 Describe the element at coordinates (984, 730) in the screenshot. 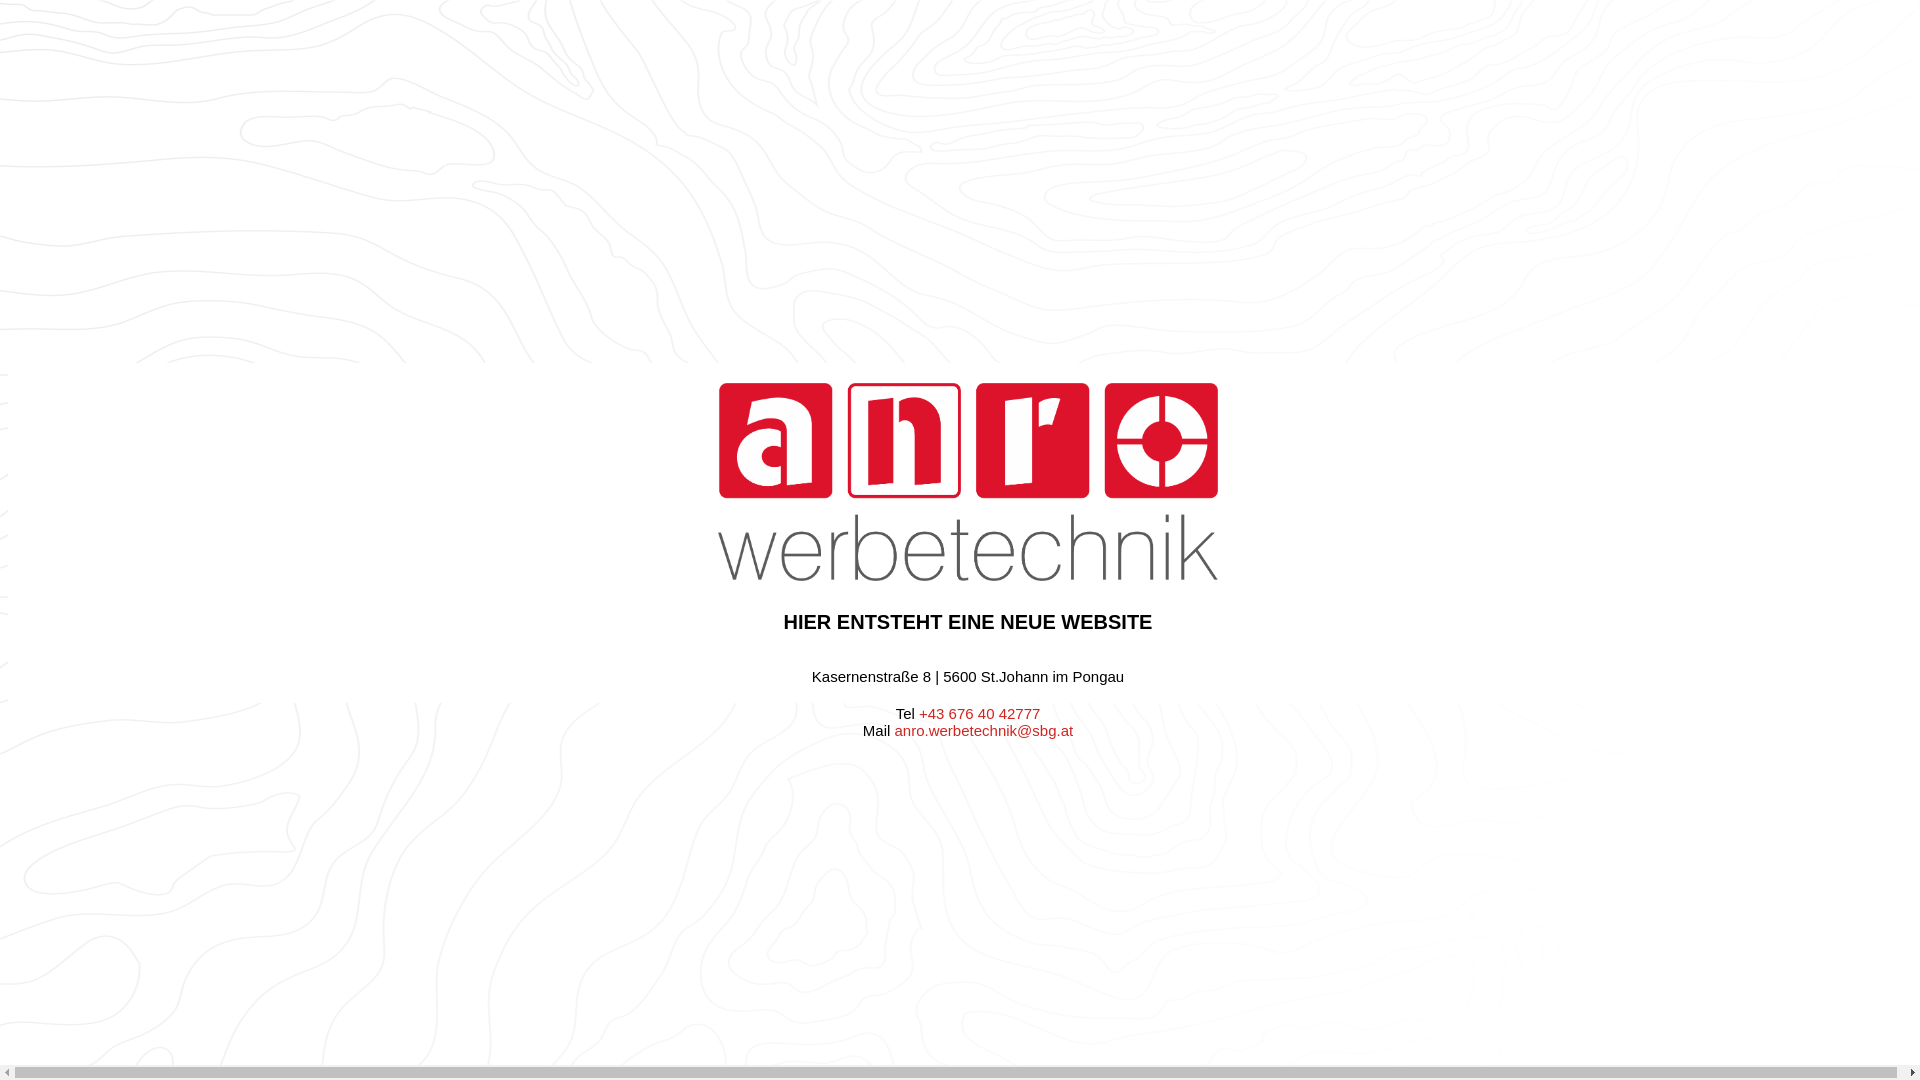

I see `anro.werbetechnik@sbg.at` at that location.